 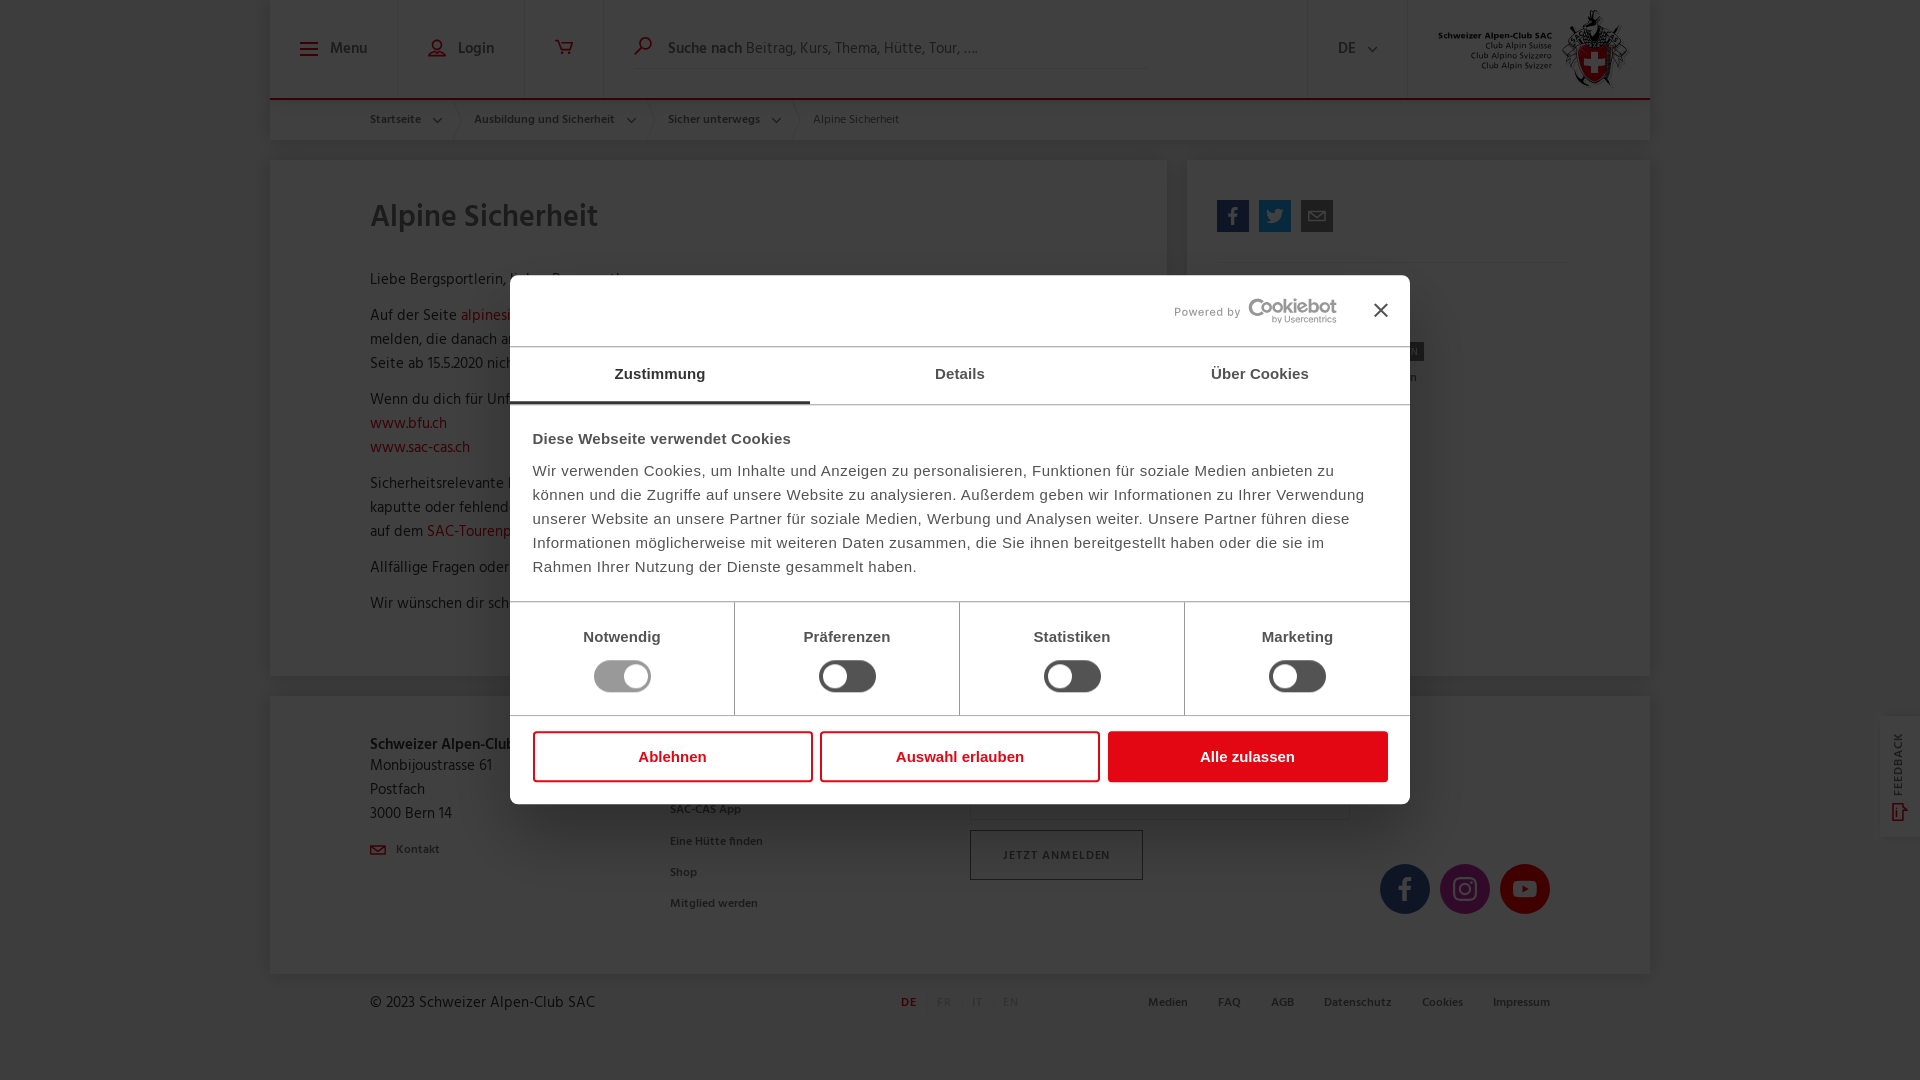 What do you see at coordinates (461, 49) in the screenshot?
I see `Login` at bounding box center [461, 49].